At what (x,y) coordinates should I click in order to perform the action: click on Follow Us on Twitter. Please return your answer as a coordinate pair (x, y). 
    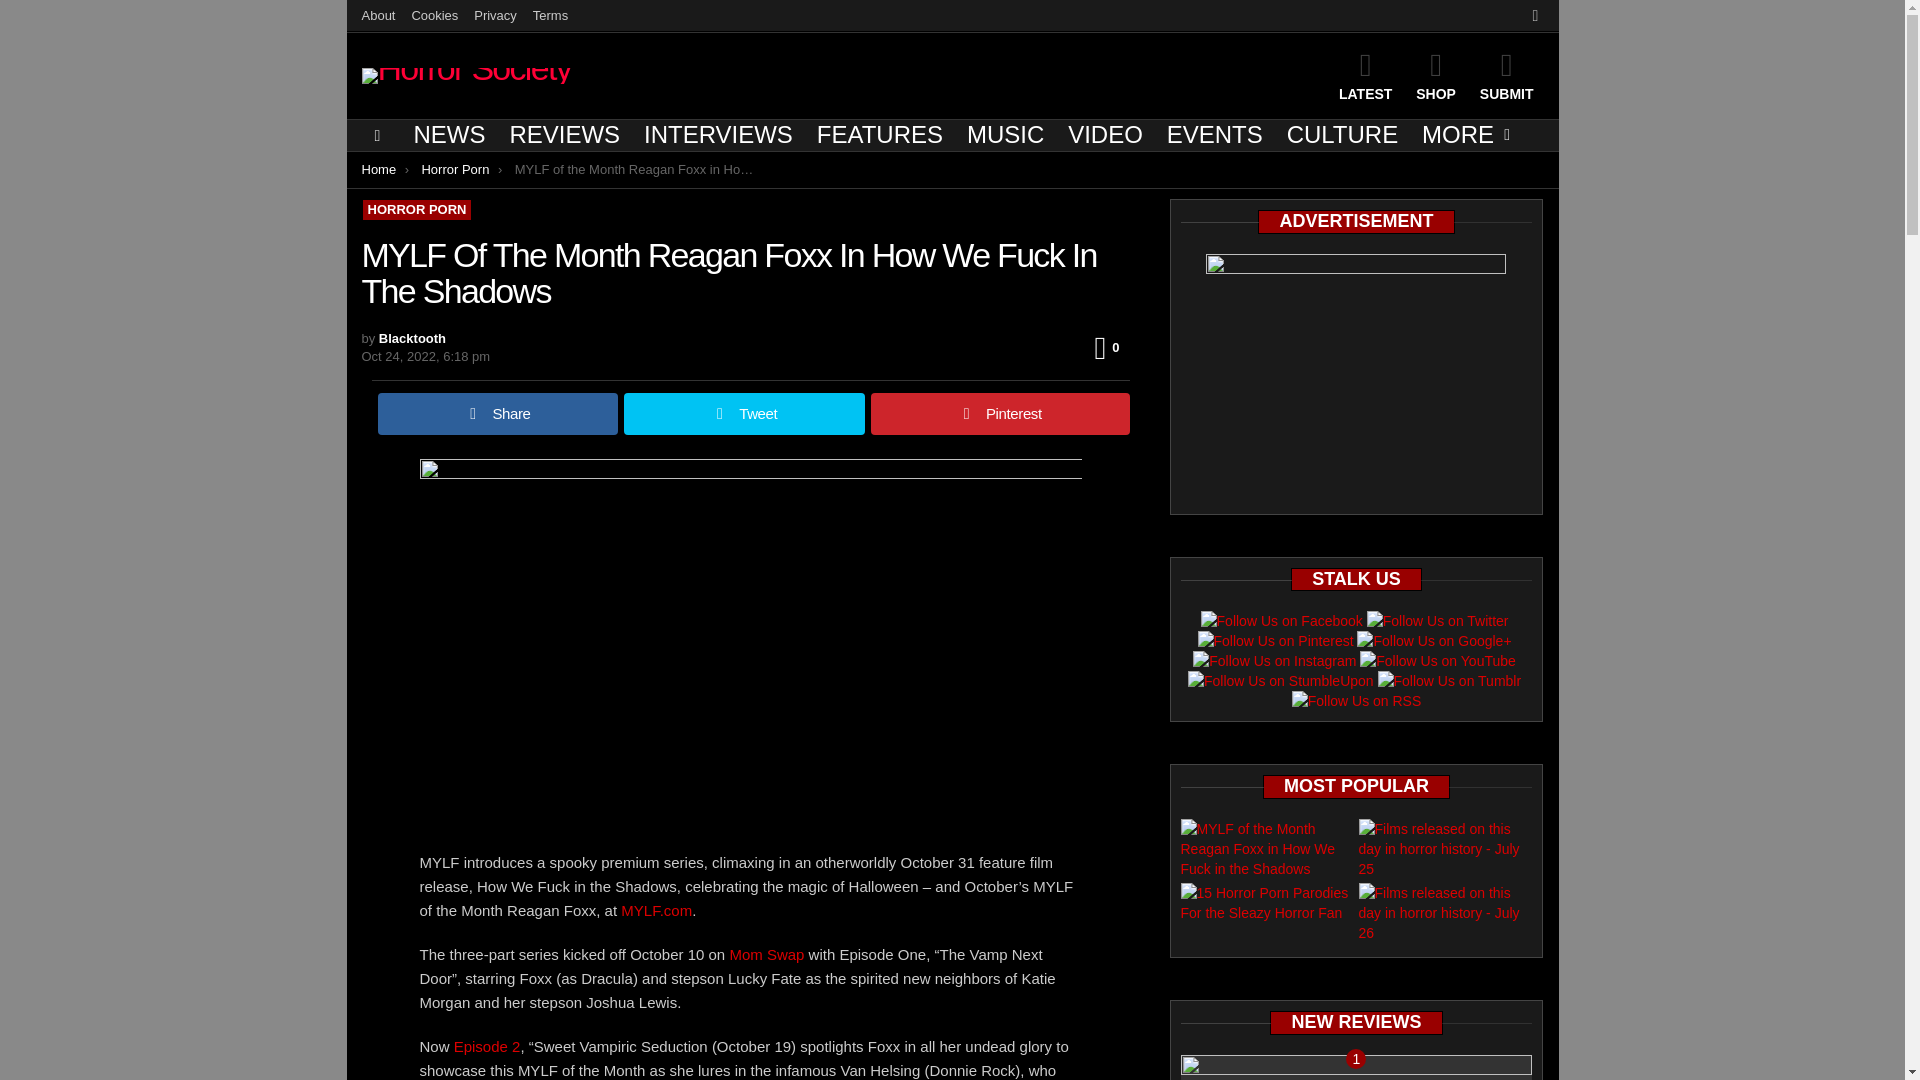
    Looking at the image, I should click on (1438, 620).